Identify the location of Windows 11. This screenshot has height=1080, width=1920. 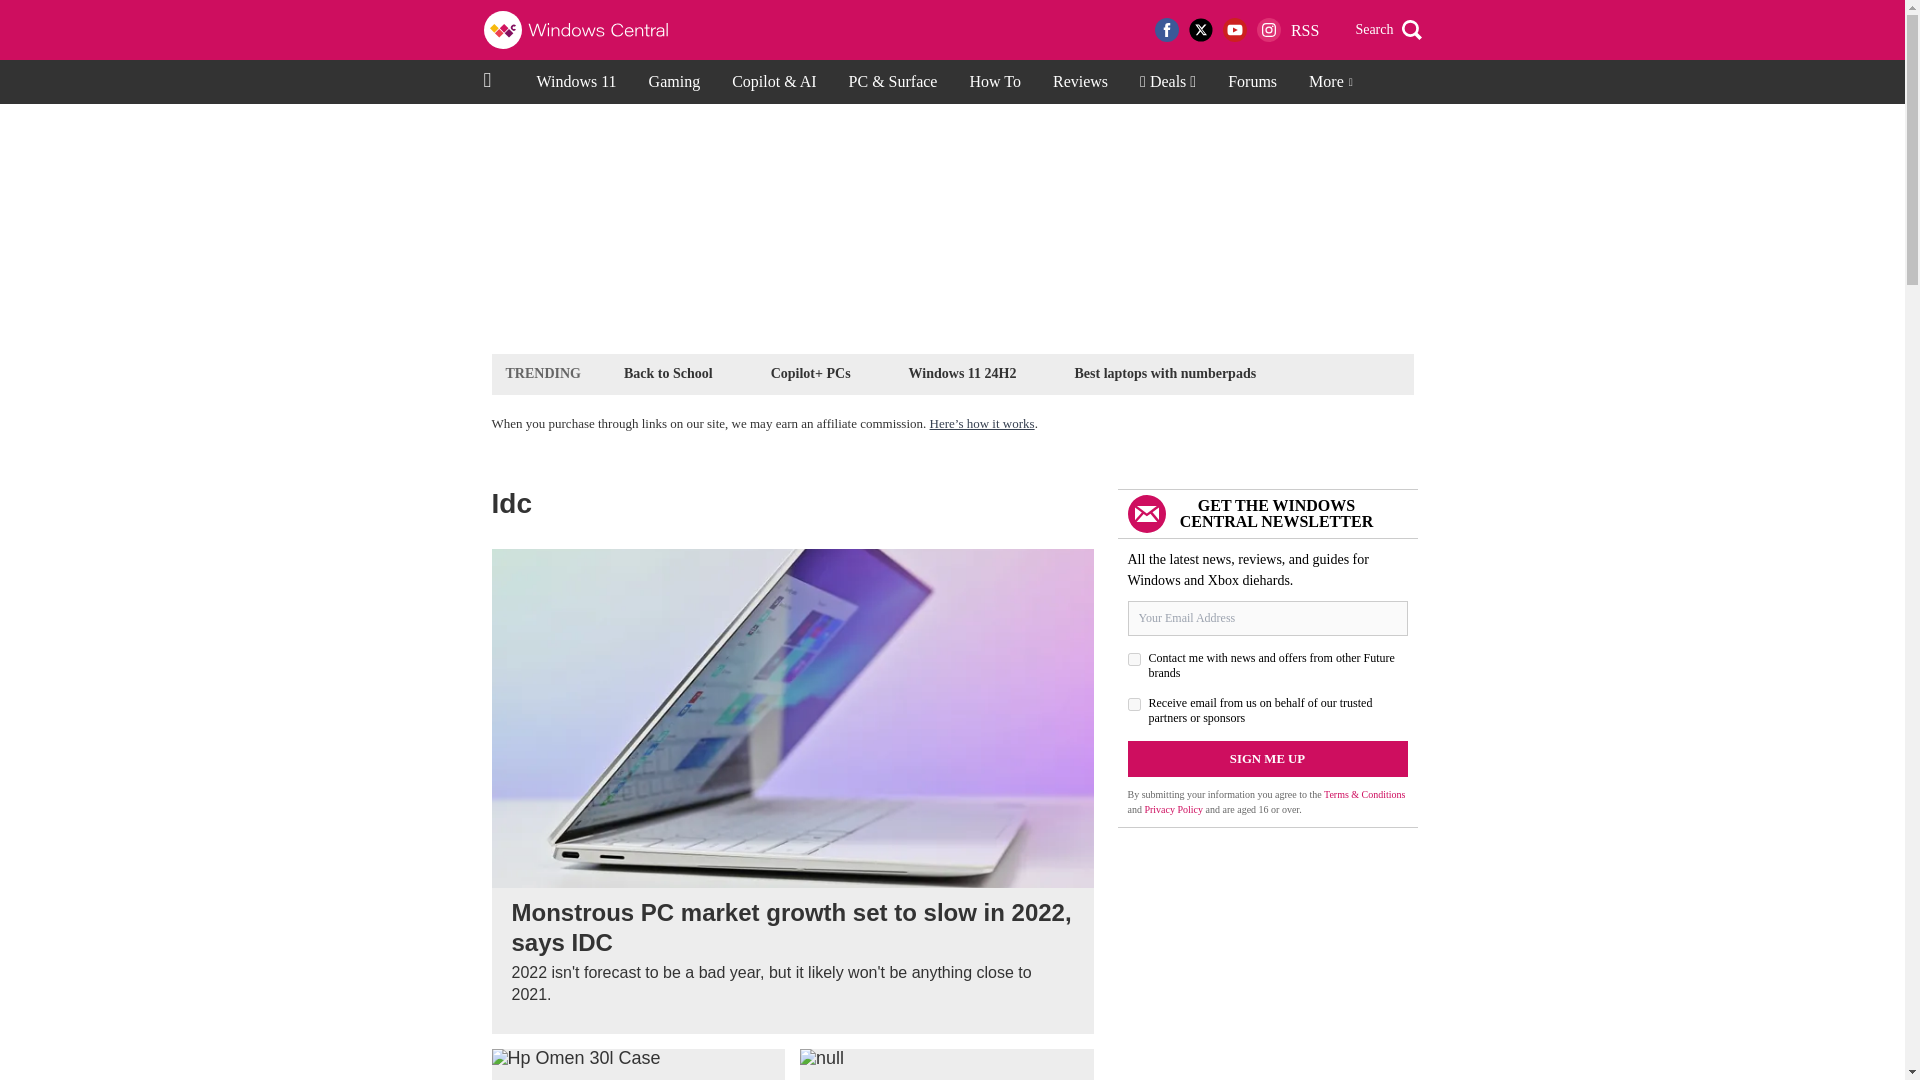
(576, 82).